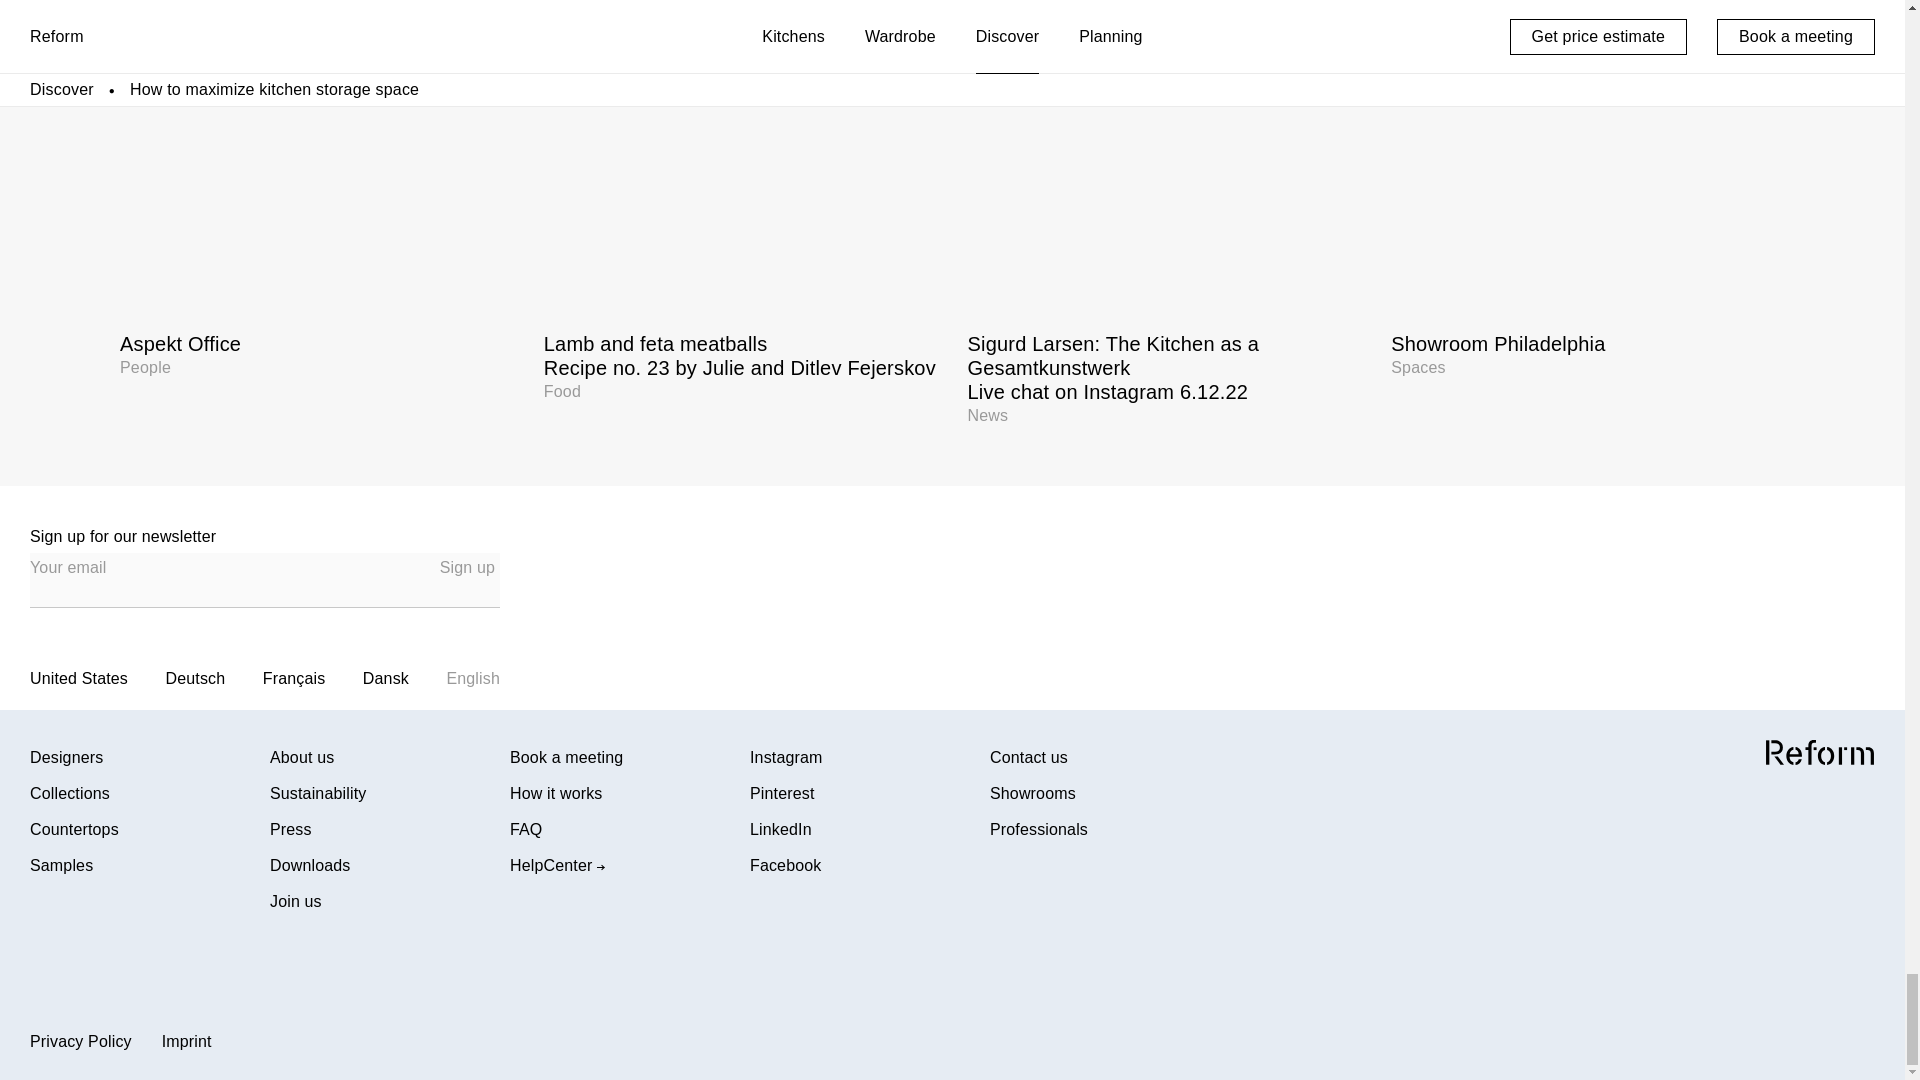 The width and height of the screenshot is (1920, 1080). I want to click on Countertops, so click(196, 678).